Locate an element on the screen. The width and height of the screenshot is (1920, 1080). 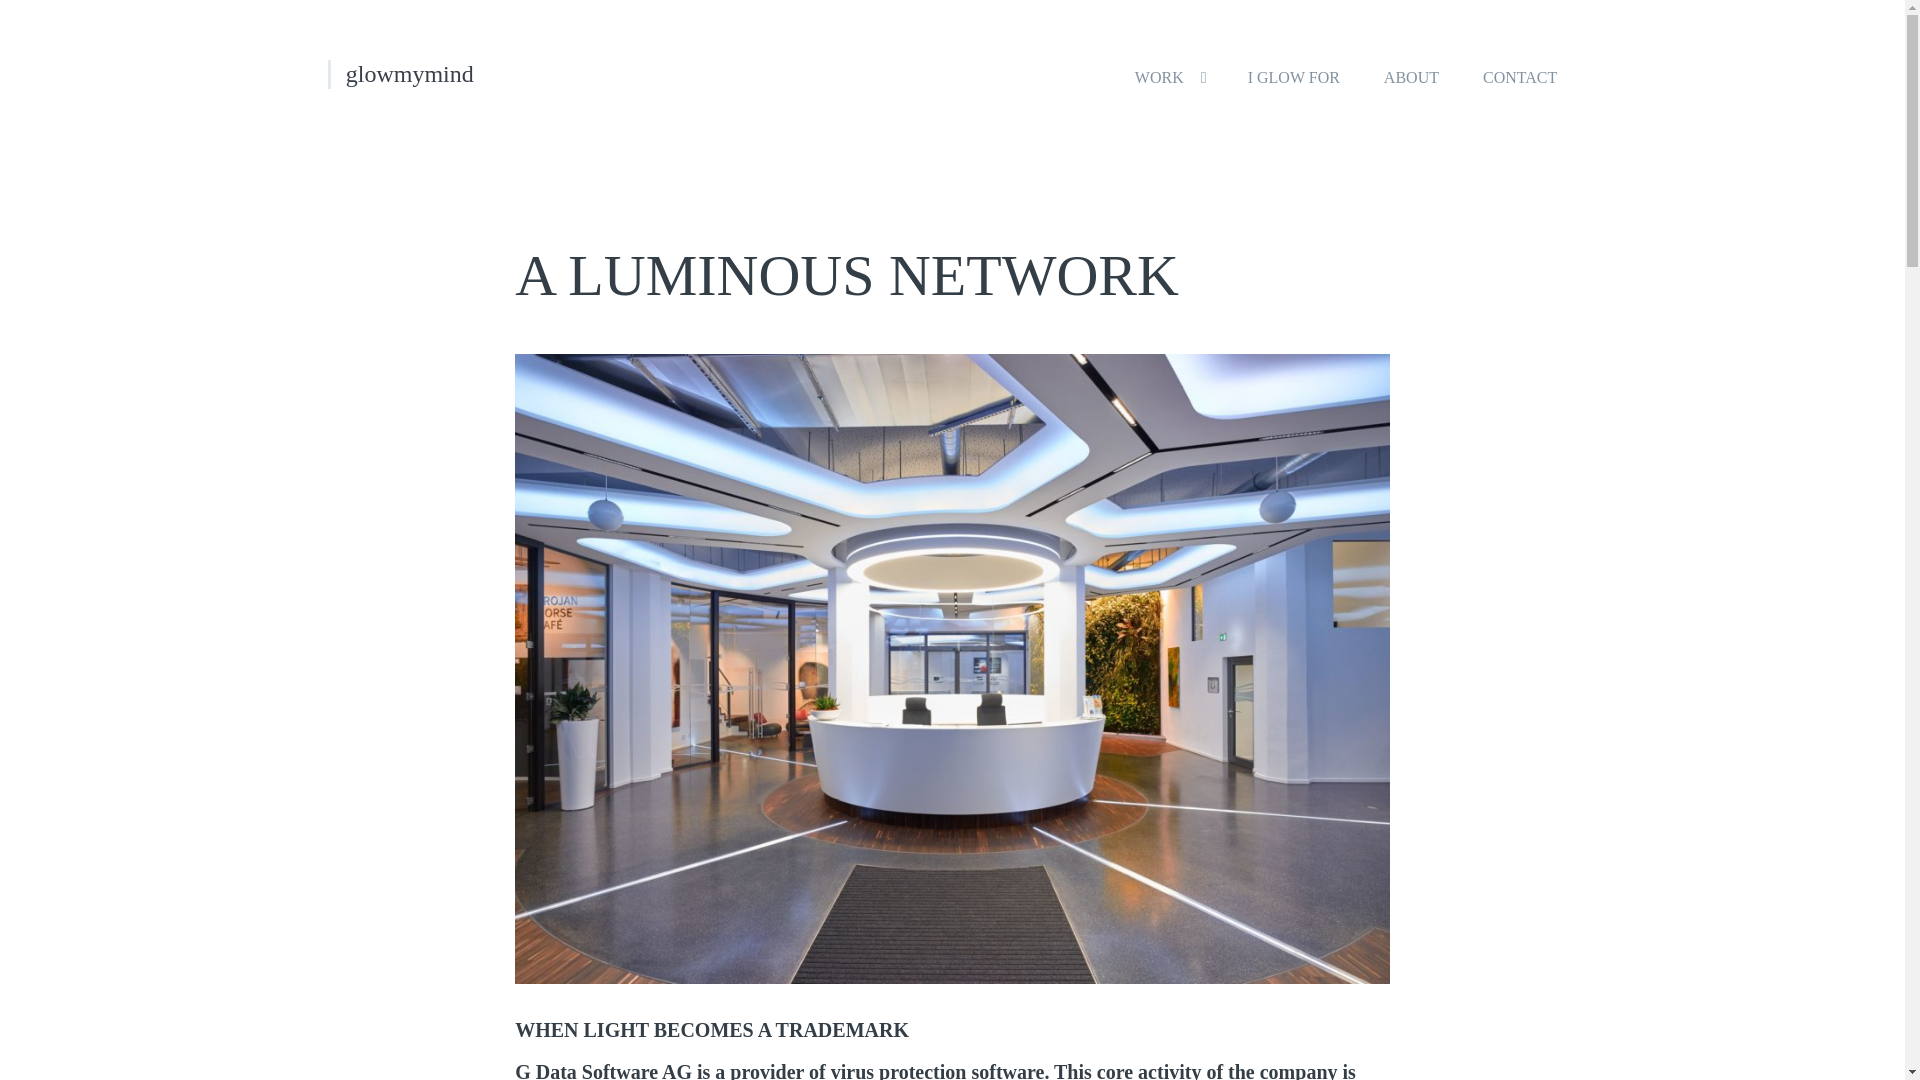
CONTACT is located at coordinates (1519, 77).